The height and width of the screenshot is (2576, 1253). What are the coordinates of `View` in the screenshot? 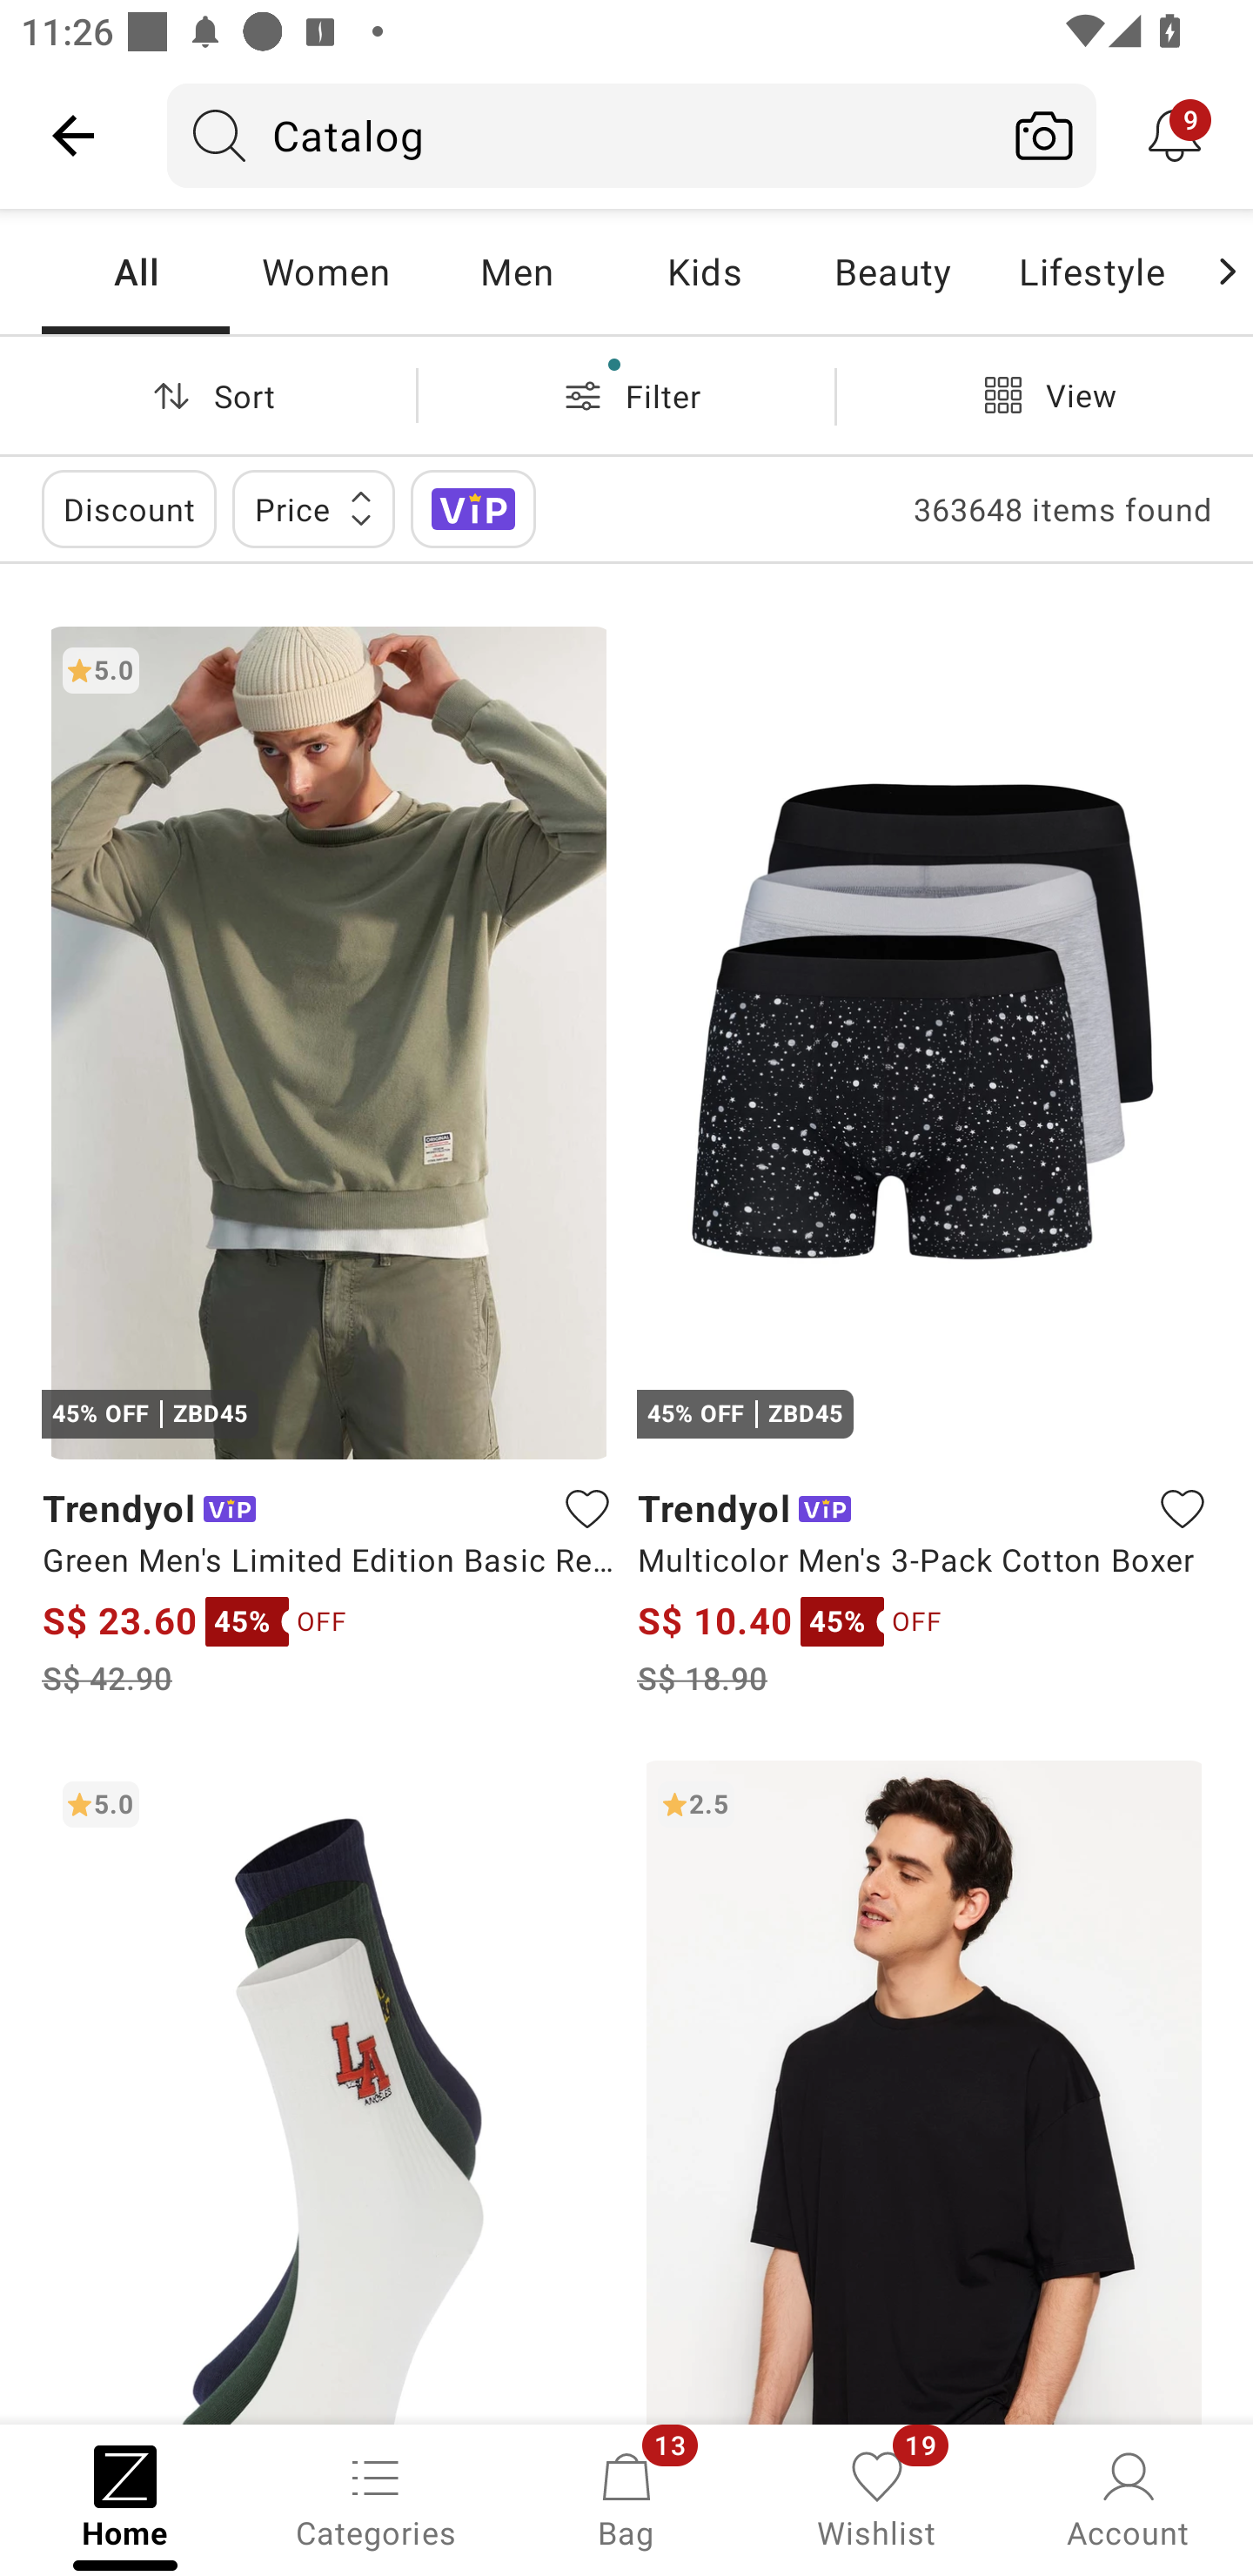 It's located at (1044, 395).